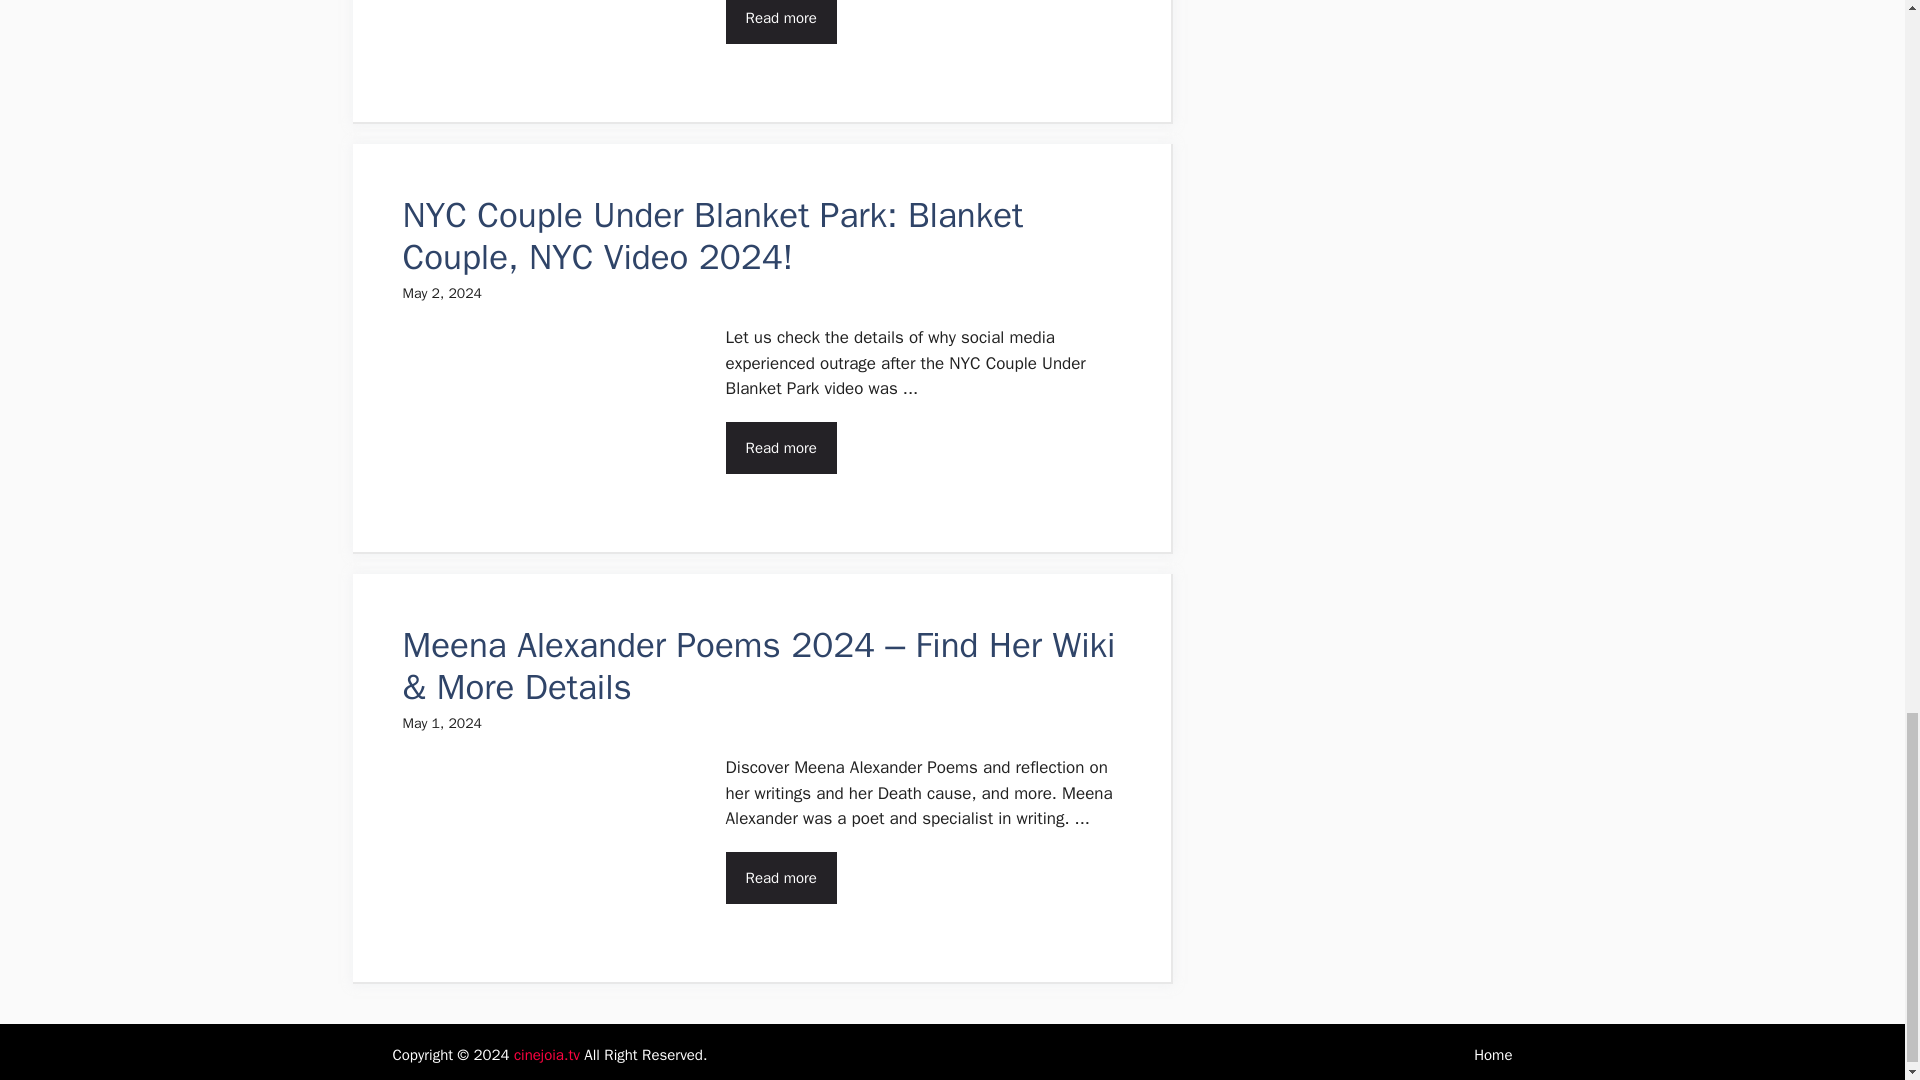 Image resolution: width=1920 pixels, height=1080 pixels. Describe the element at coordinates (781, 448) in the screenshot. I see `Read more` at that location.